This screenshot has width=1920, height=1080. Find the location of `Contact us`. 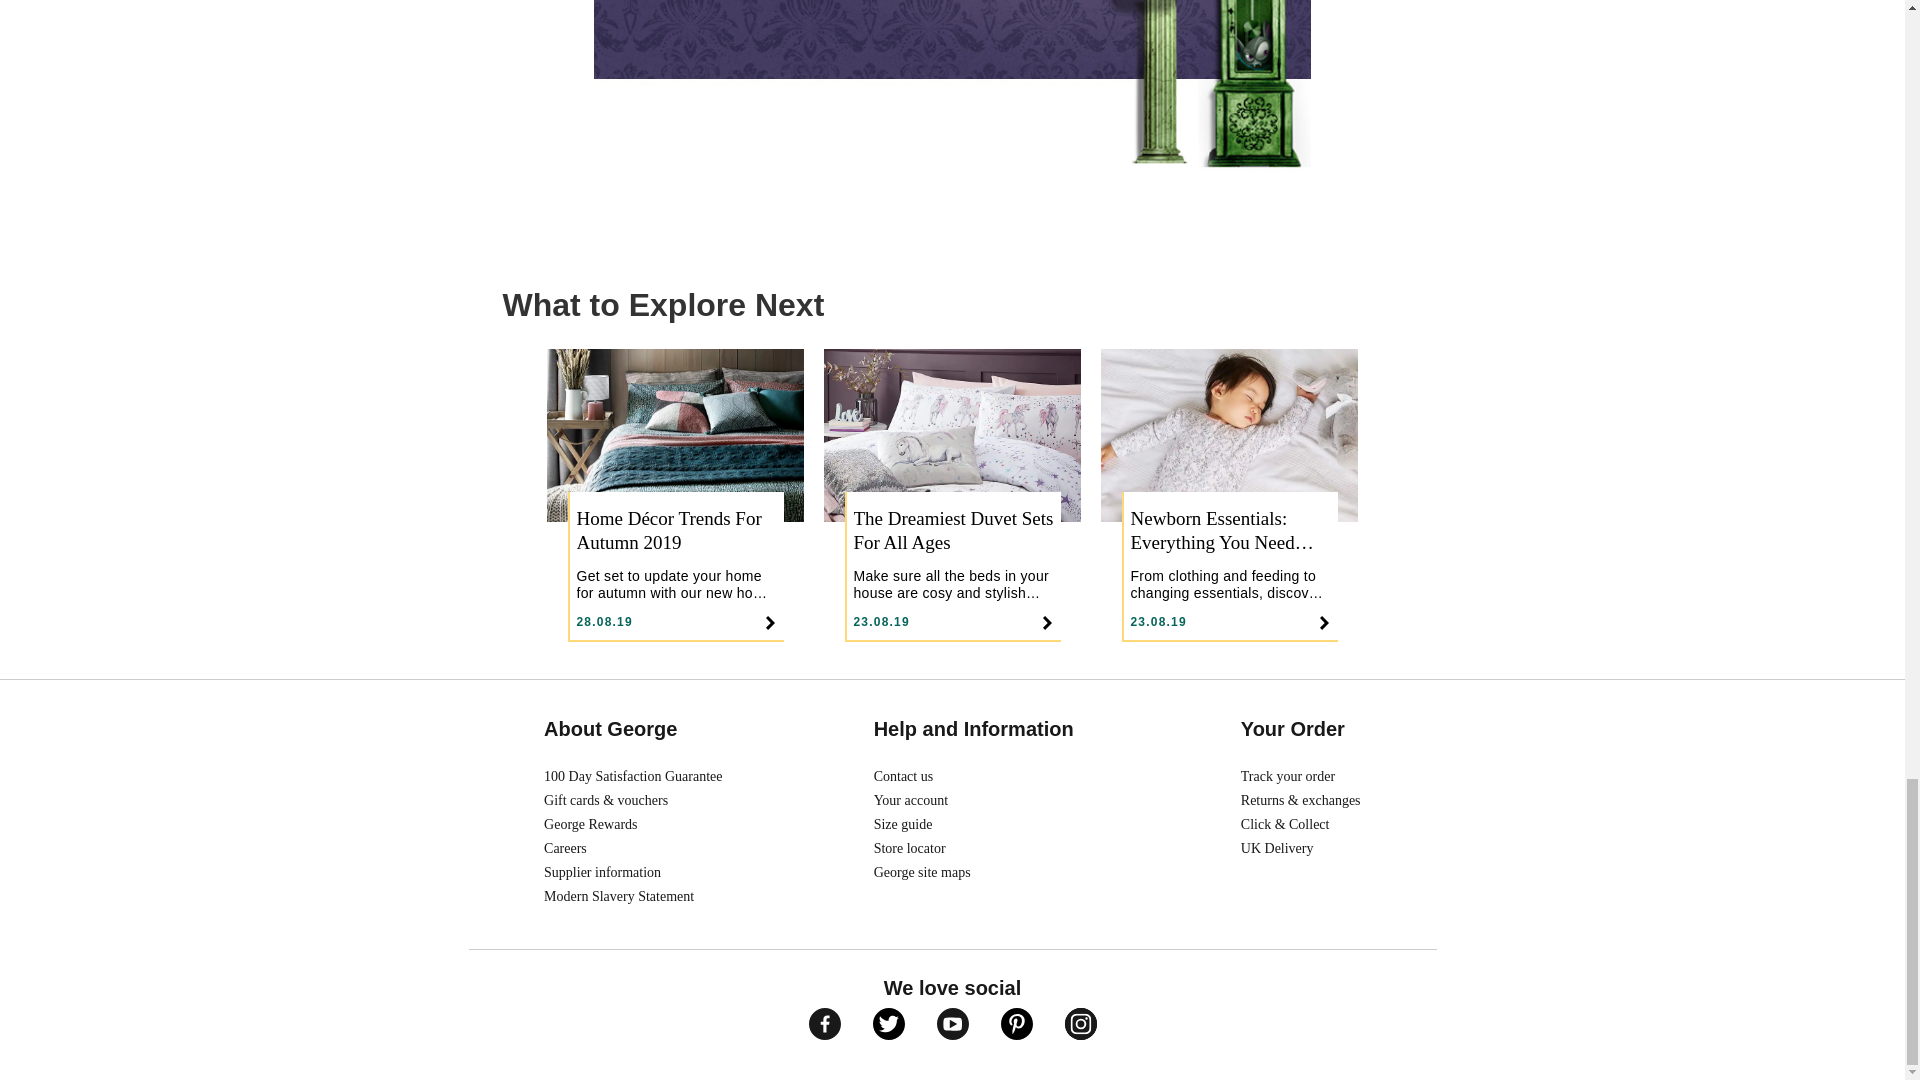

Contact us is located at coordinates (982, 776).